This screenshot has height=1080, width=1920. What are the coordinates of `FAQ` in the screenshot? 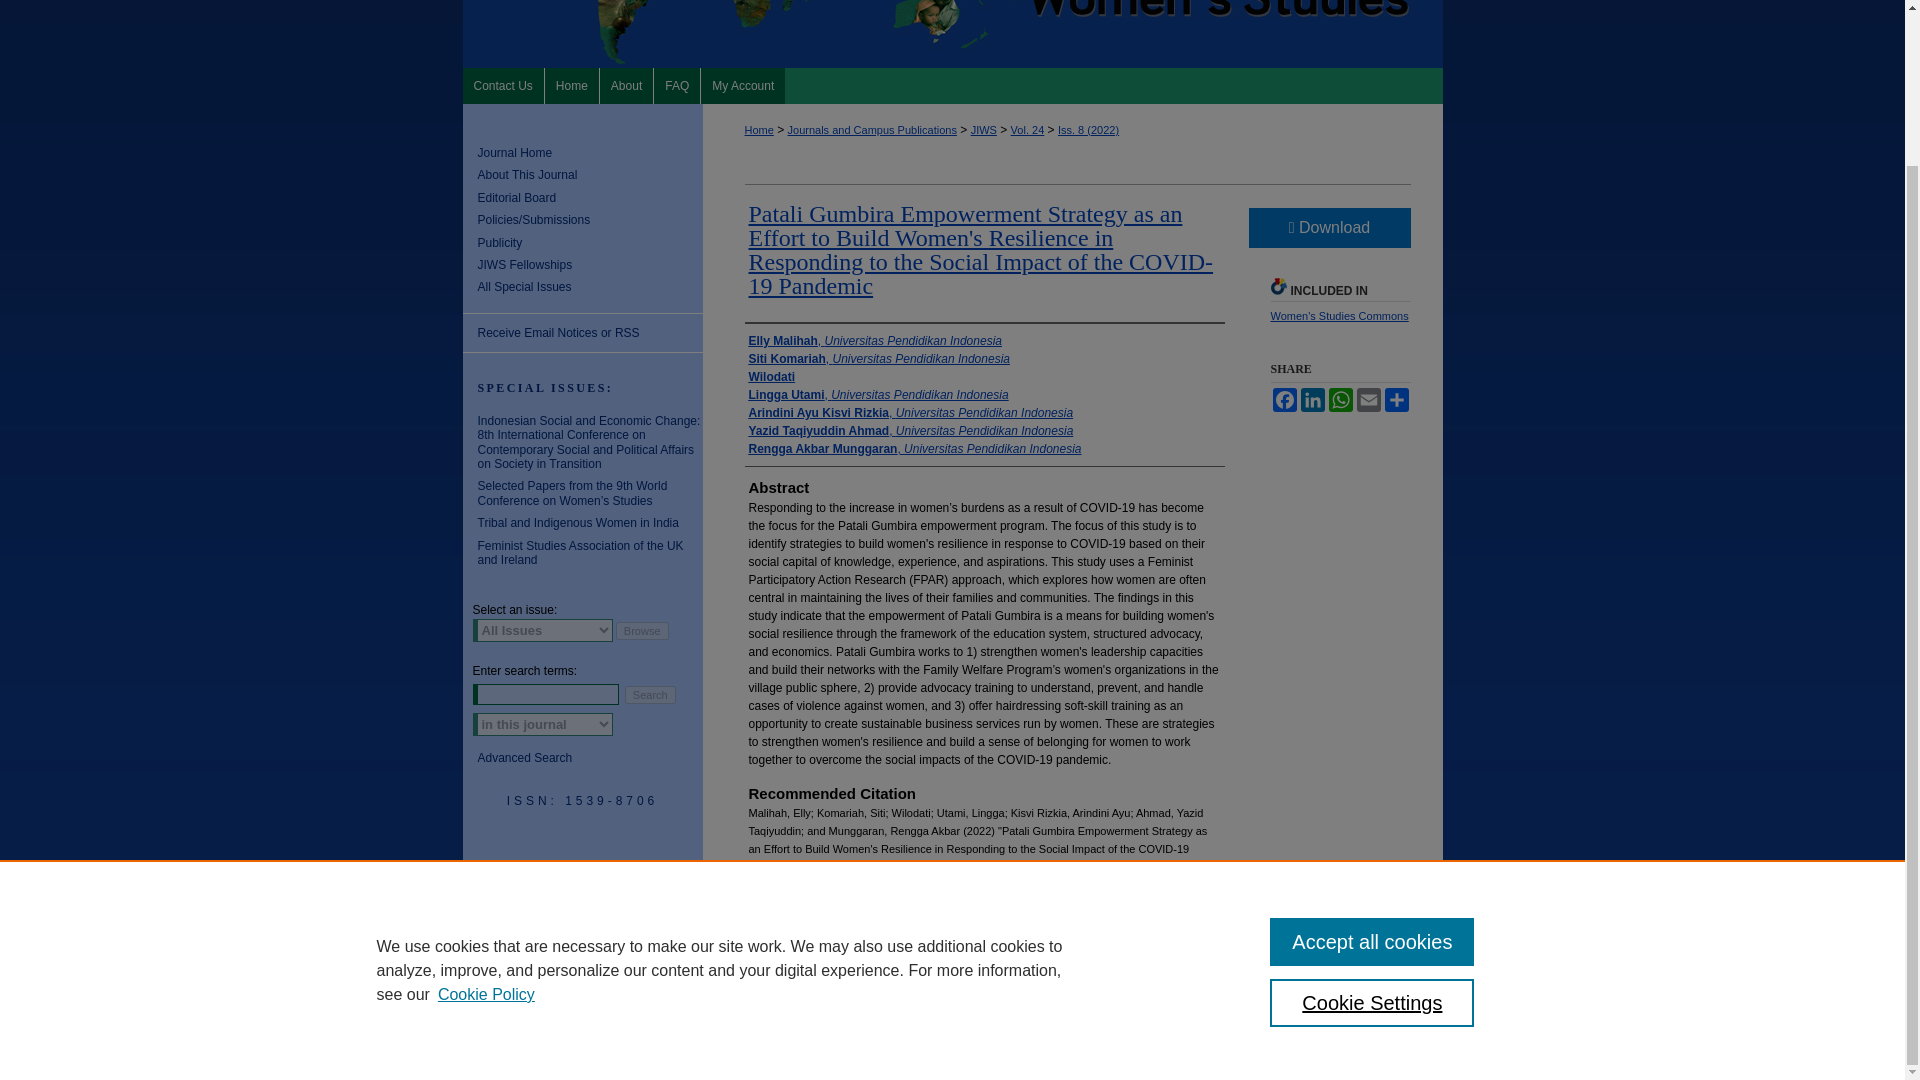 It's located at (677, 86).